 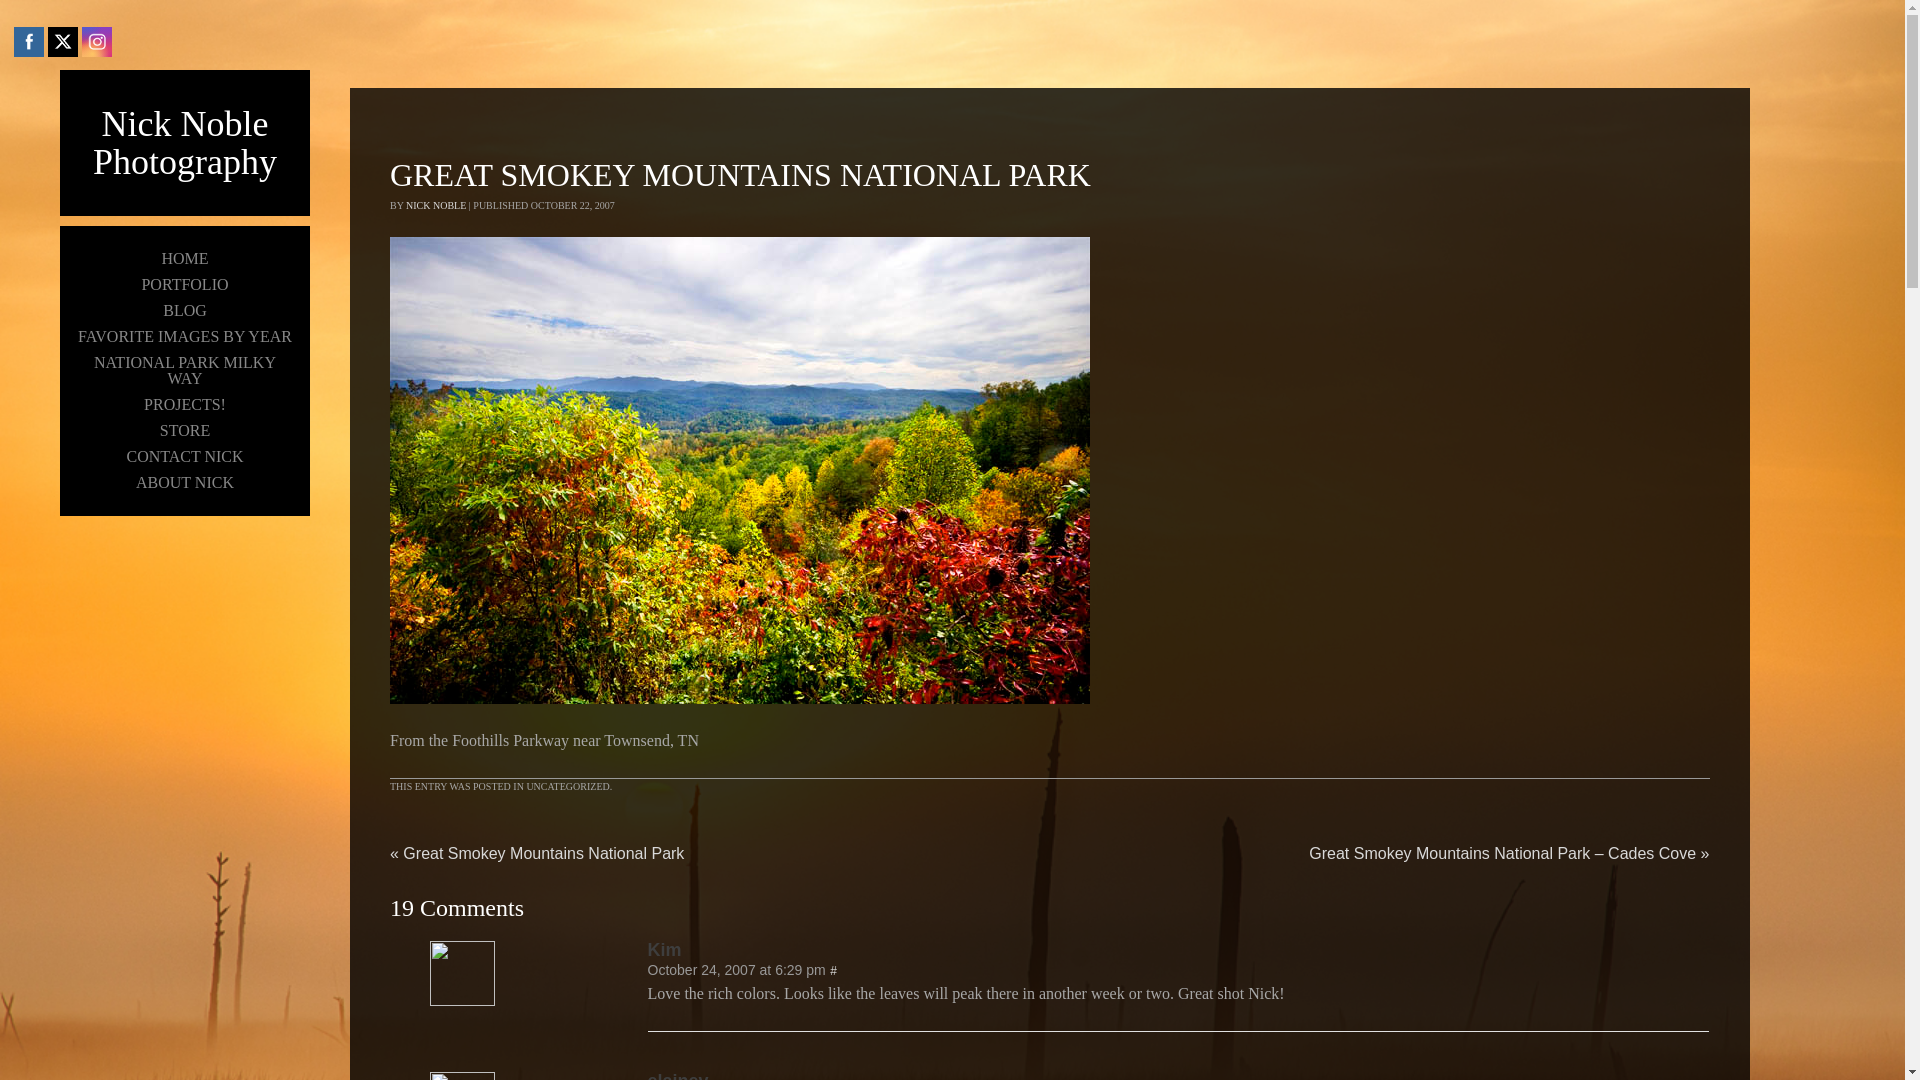 What do you see at coordinates (184, 142) in the screenshot?
I see `Nick Noble Photography` at bounding box center [184, 142].